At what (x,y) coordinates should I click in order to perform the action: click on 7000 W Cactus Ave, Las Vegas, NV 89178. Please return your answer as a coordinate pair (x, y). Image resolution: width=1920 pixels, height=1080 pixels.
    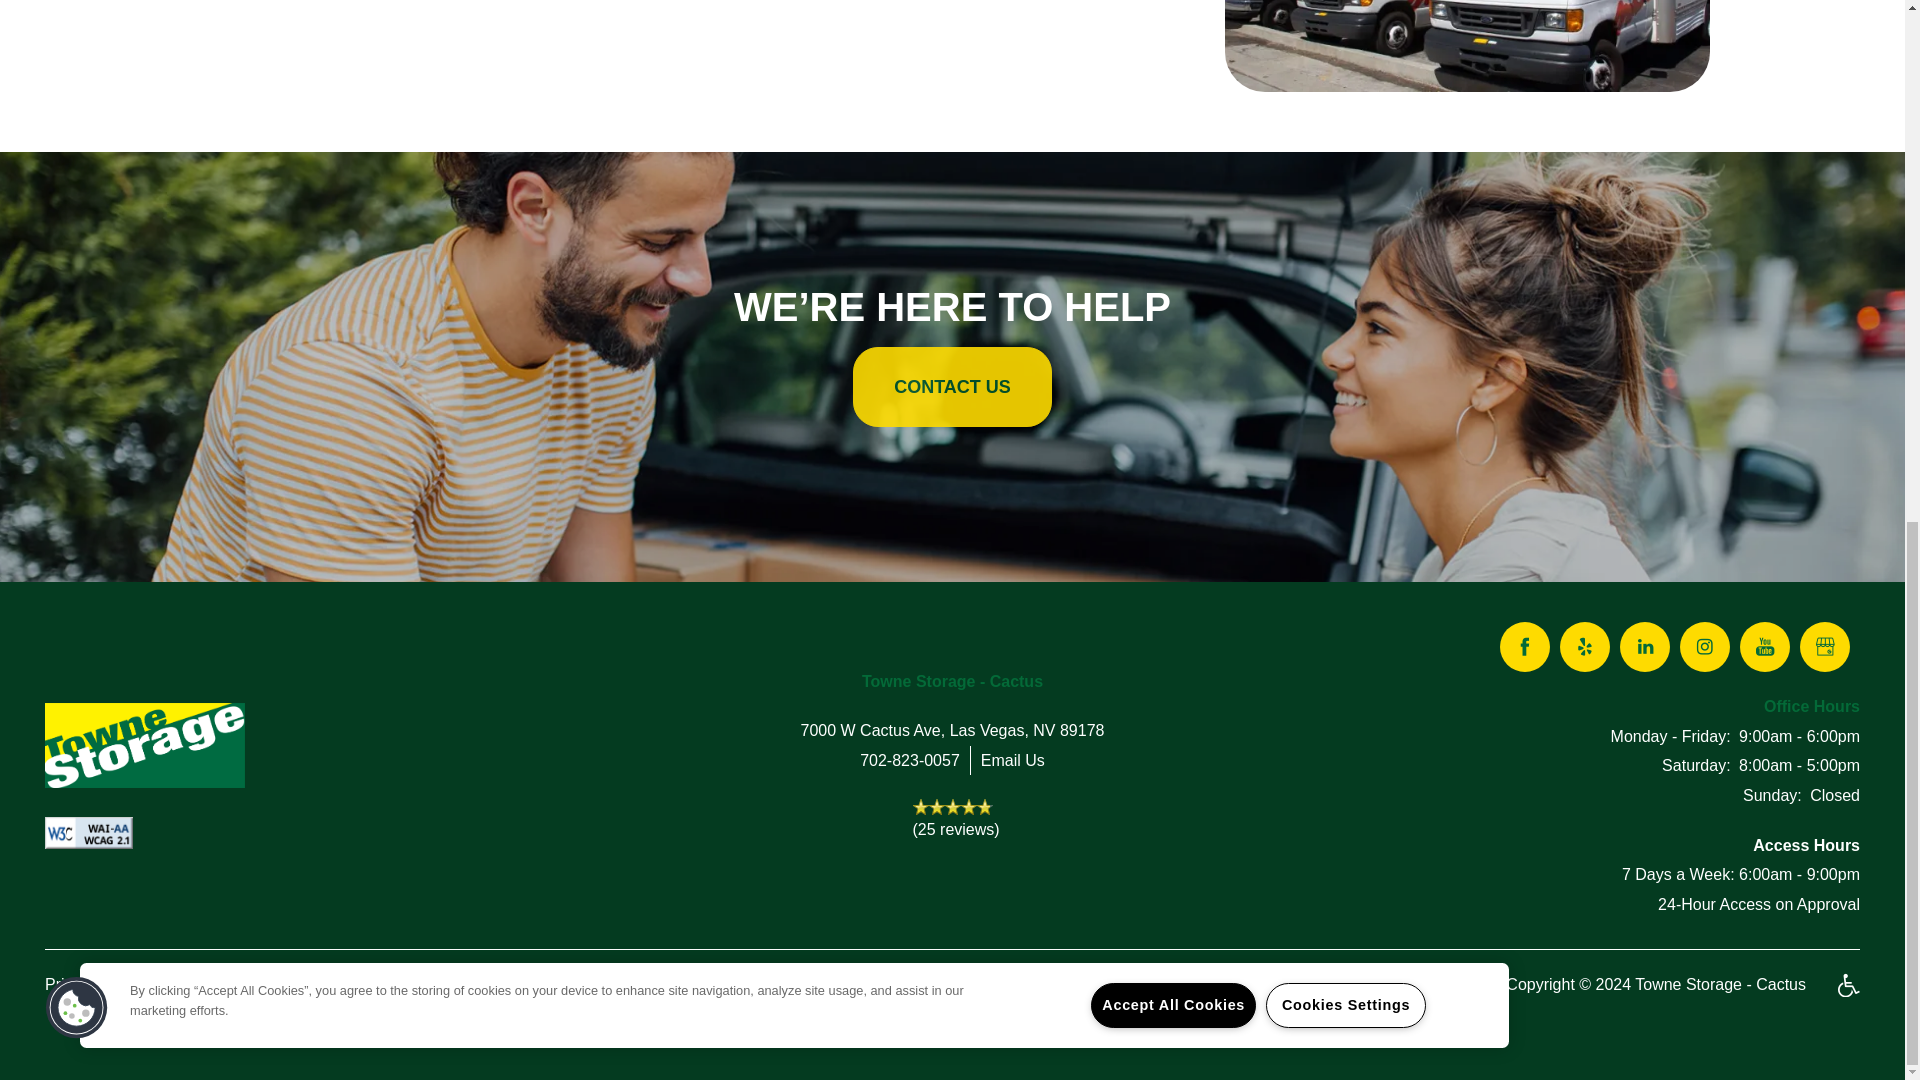
    Looking at the image, I should click on (952, 731).